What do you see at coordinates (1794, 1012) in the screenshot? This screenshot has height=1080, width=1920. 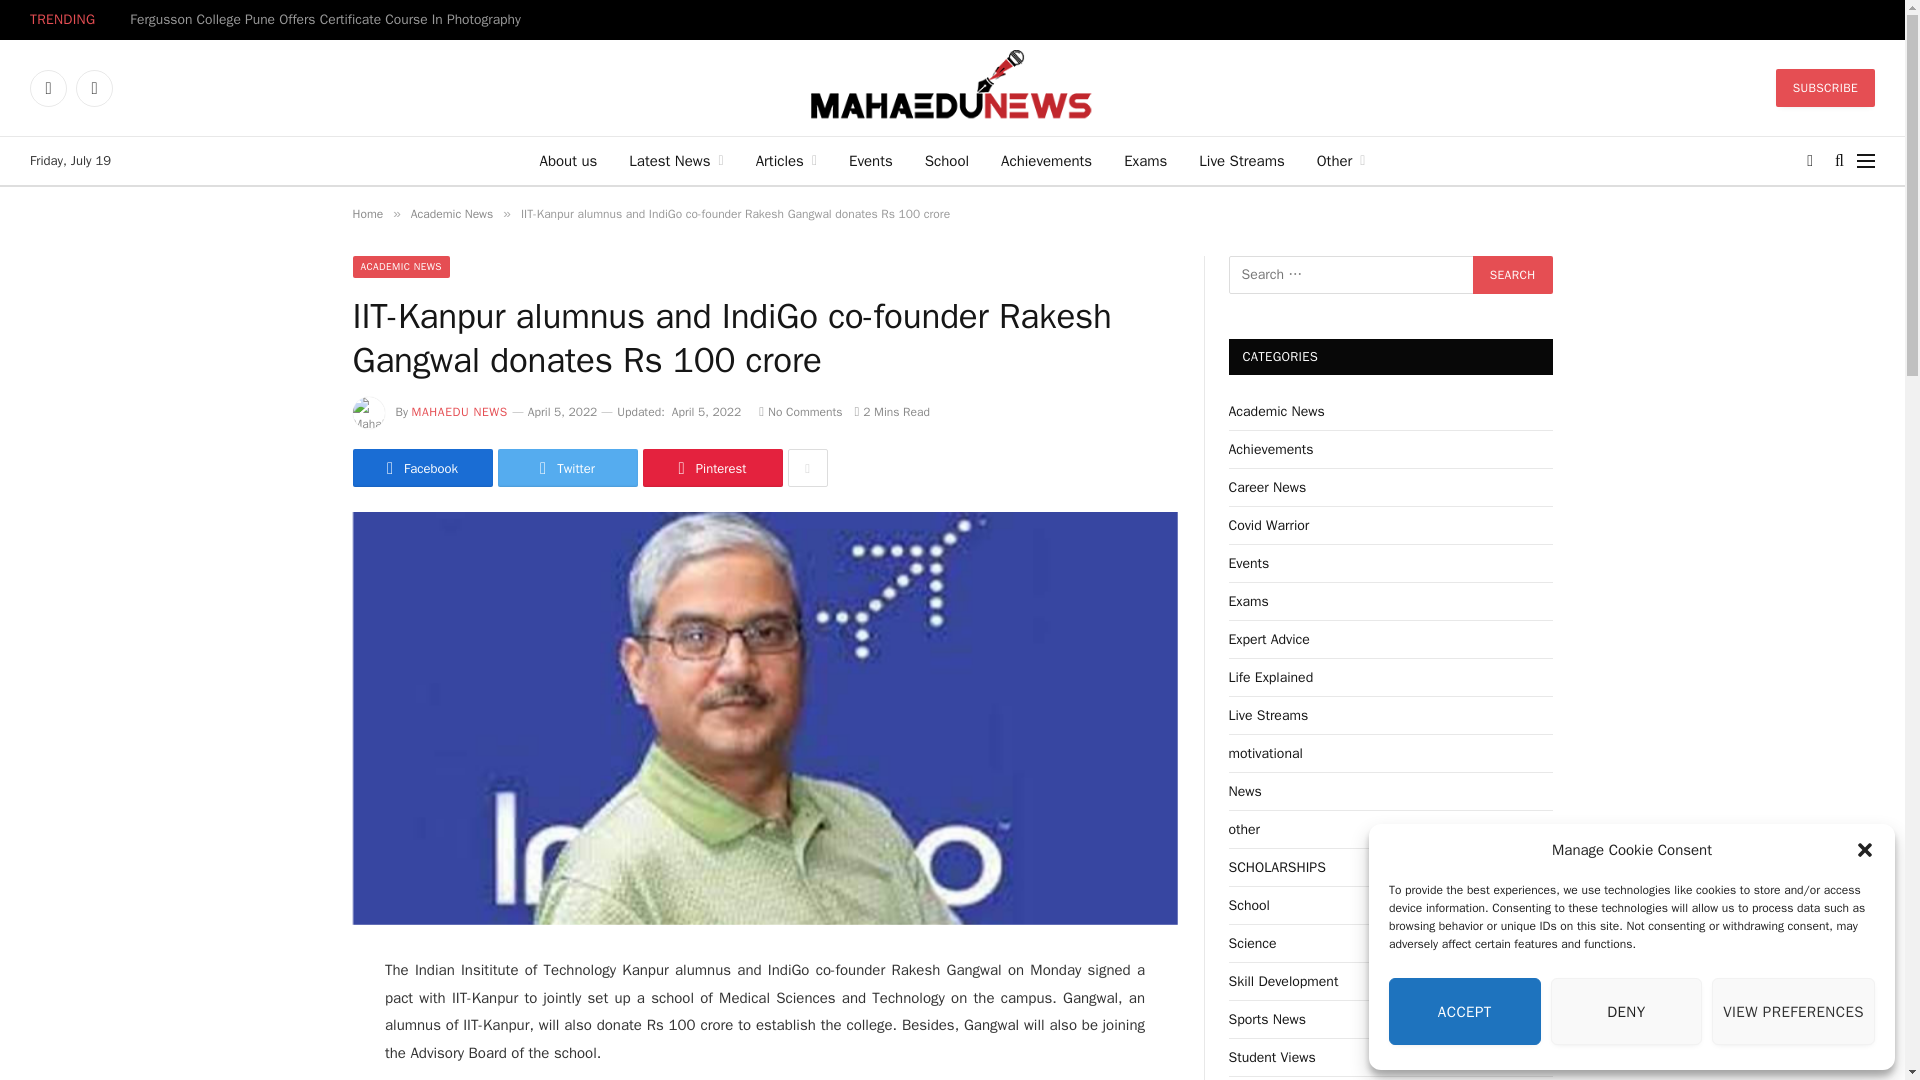 I see `VIEW PREFERENCES` at bounding box center [1794, 1012].